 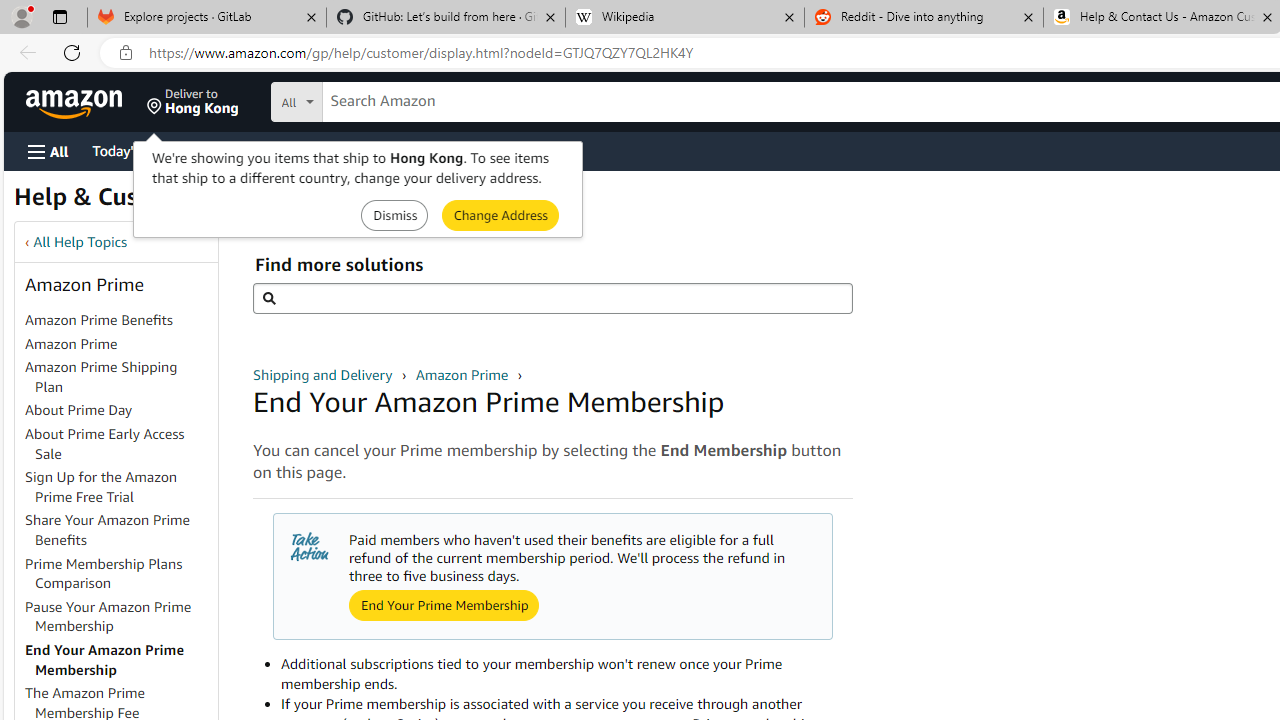 What do you see at coordinates (101, 487) in the screenshot?
I see `Sign Up for the Amazon Prime Free Trial` at bounding box center [101, 487].